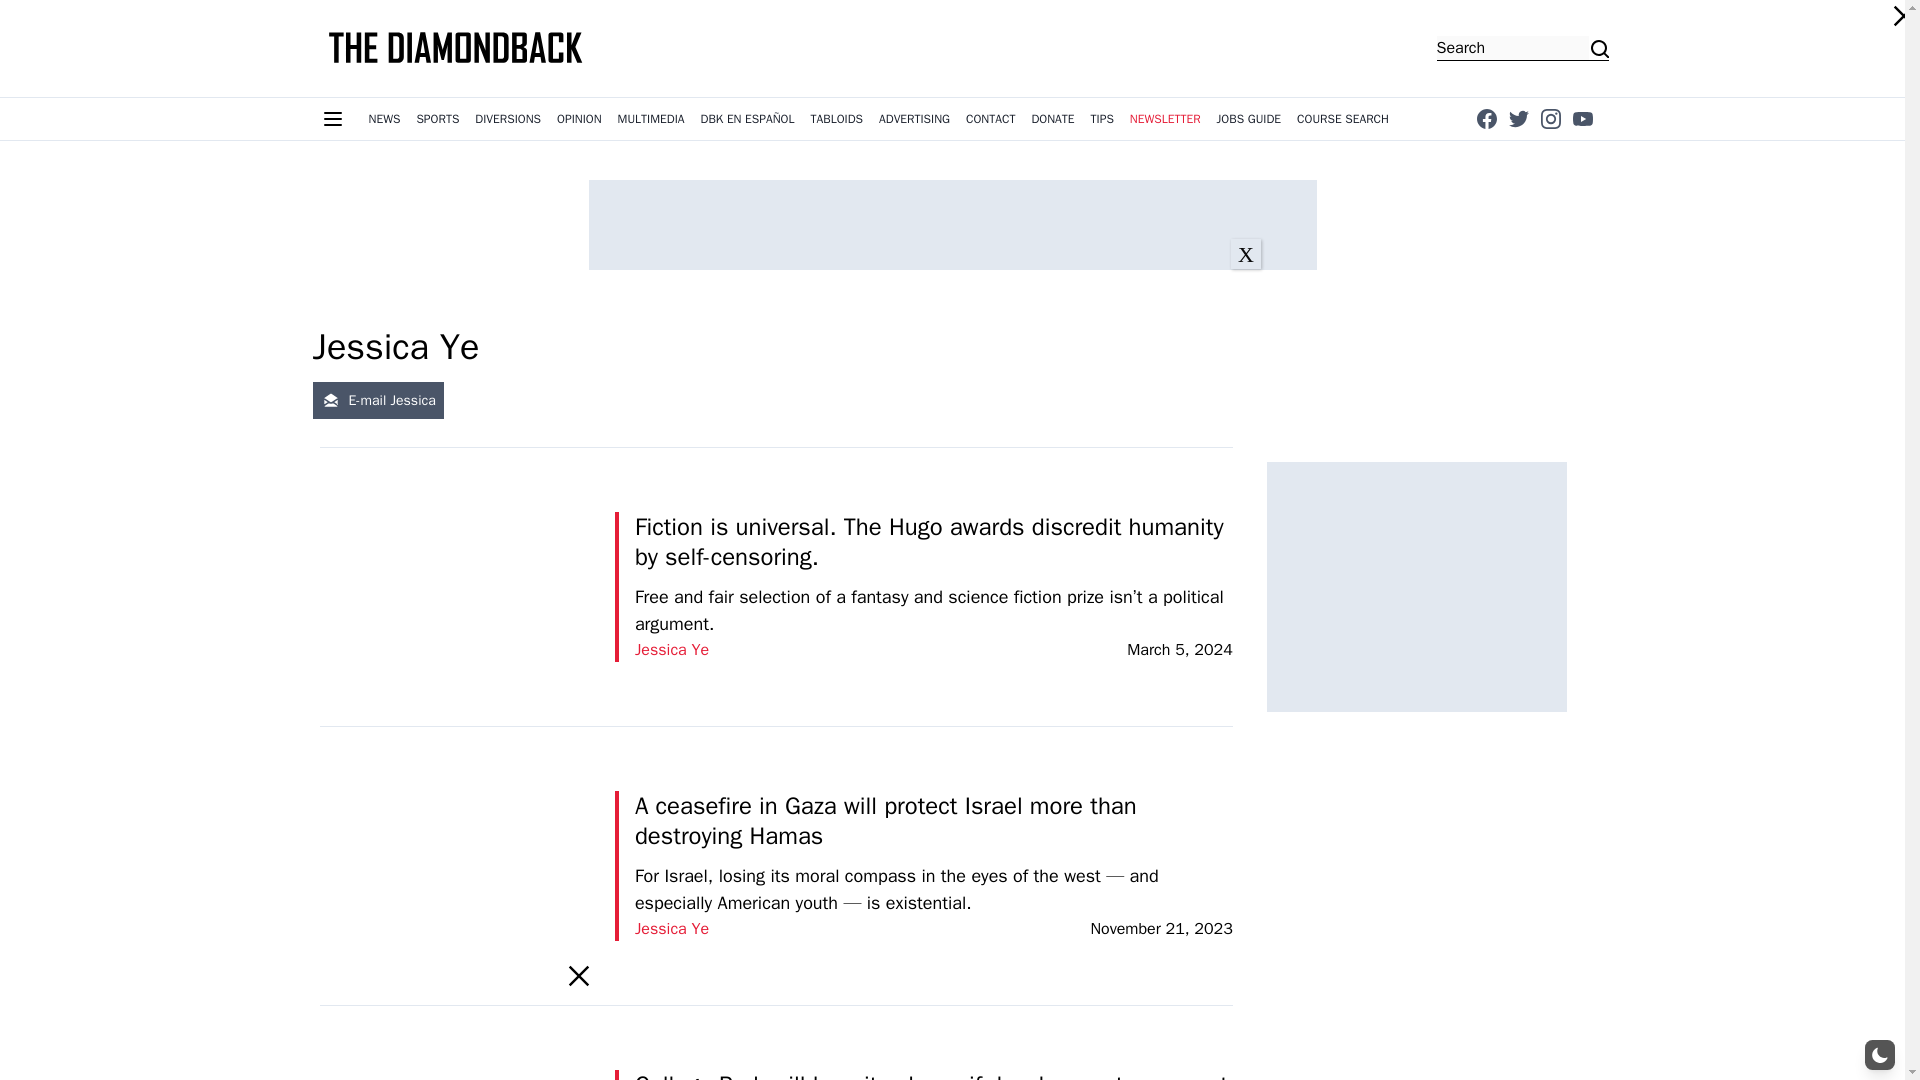 The height and width of the screenshot is (1080, 1920). Describe the element at coordinates (1052, 119) in the screenshot. I see `DONATE` at that location.